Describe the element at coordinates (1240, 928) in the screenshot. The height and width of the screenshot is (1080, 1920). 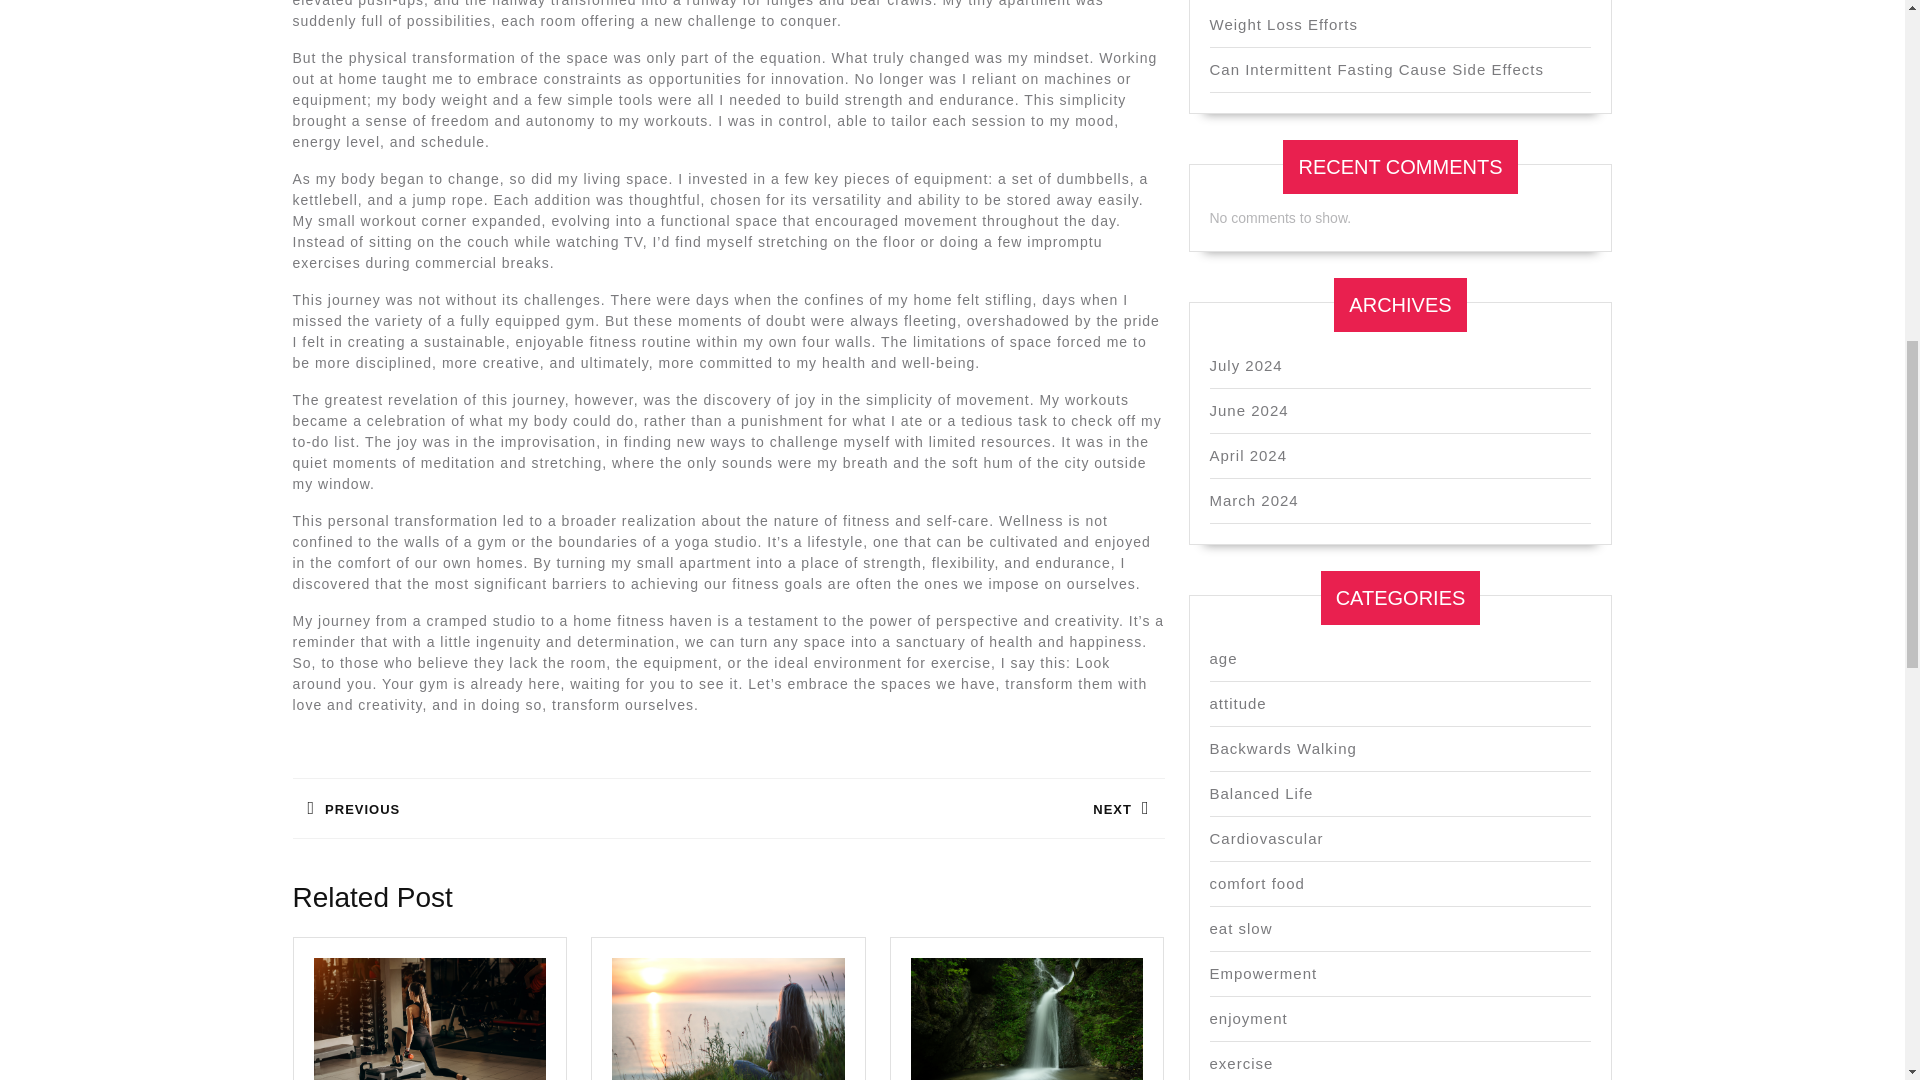
I see `attitude` at that location.